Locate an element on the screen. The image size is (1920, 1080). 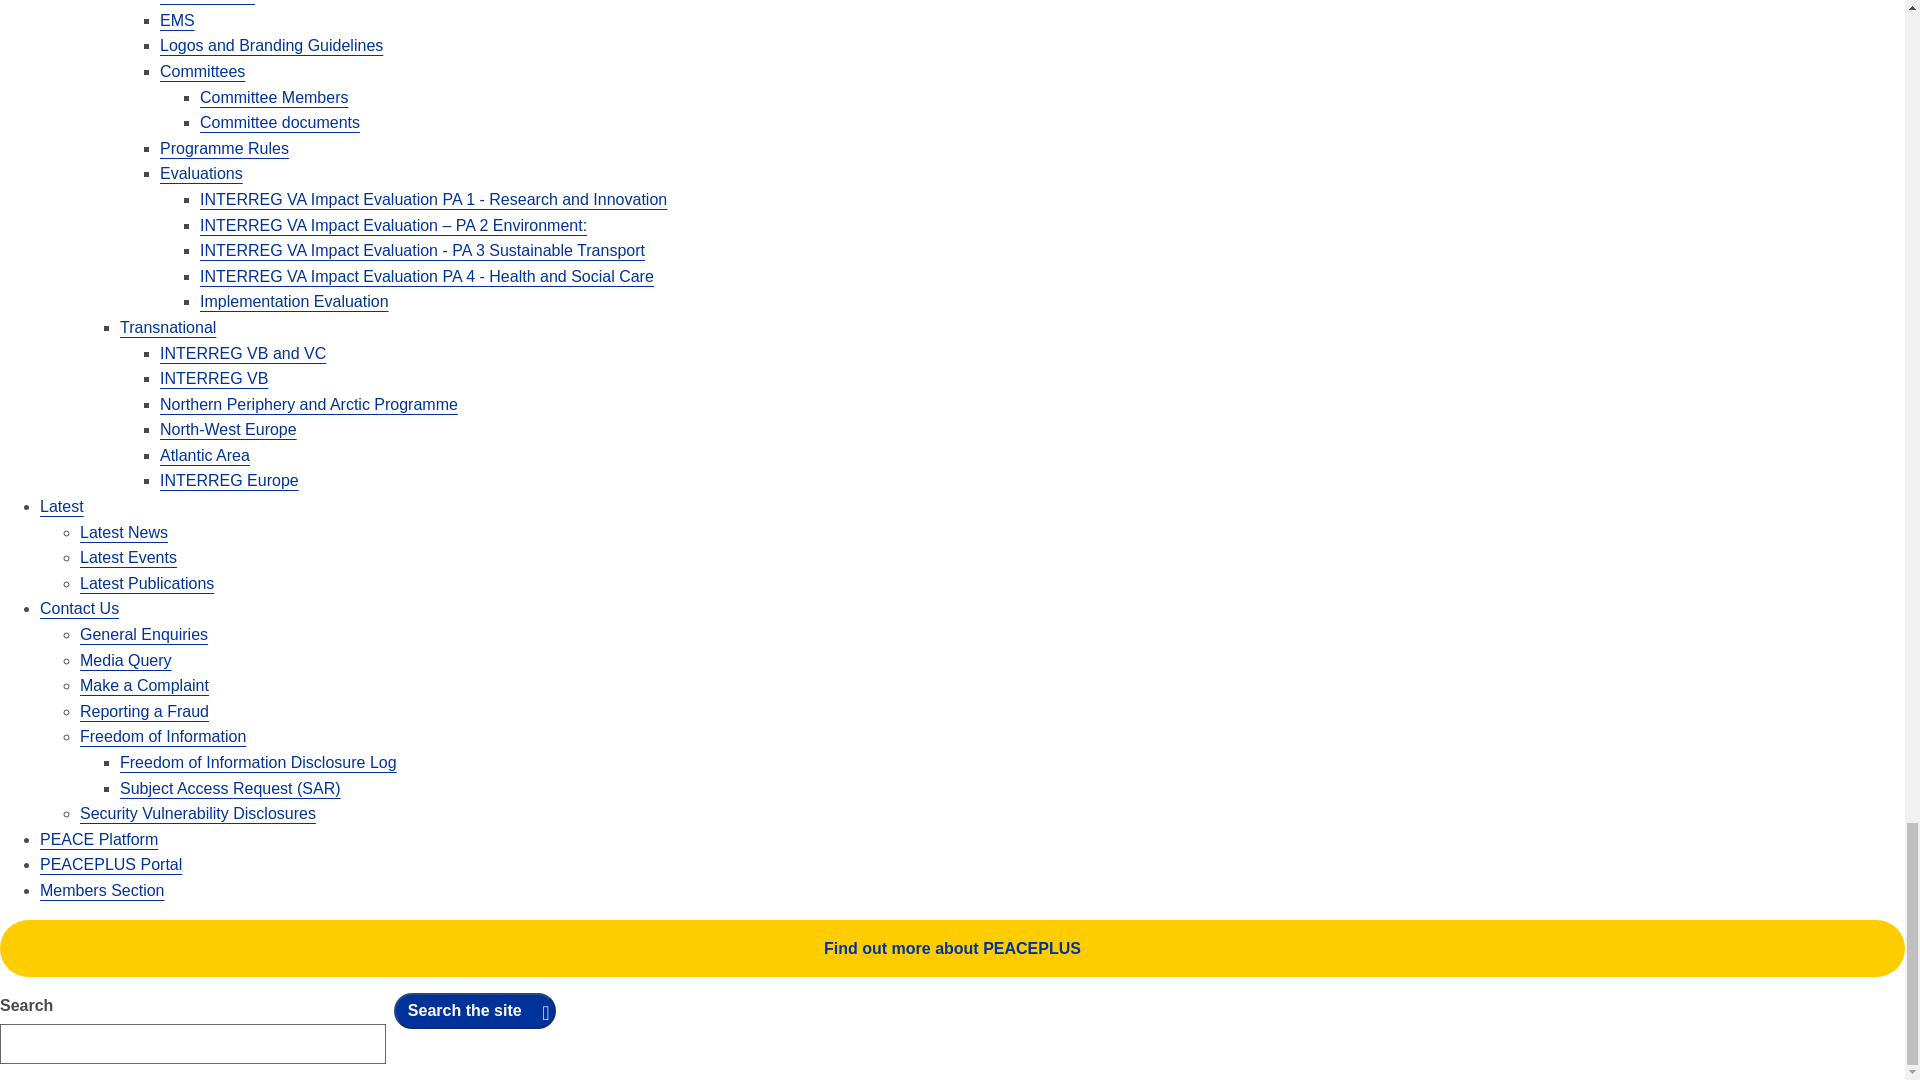
Search the site is located at coordinates (474, 1010).